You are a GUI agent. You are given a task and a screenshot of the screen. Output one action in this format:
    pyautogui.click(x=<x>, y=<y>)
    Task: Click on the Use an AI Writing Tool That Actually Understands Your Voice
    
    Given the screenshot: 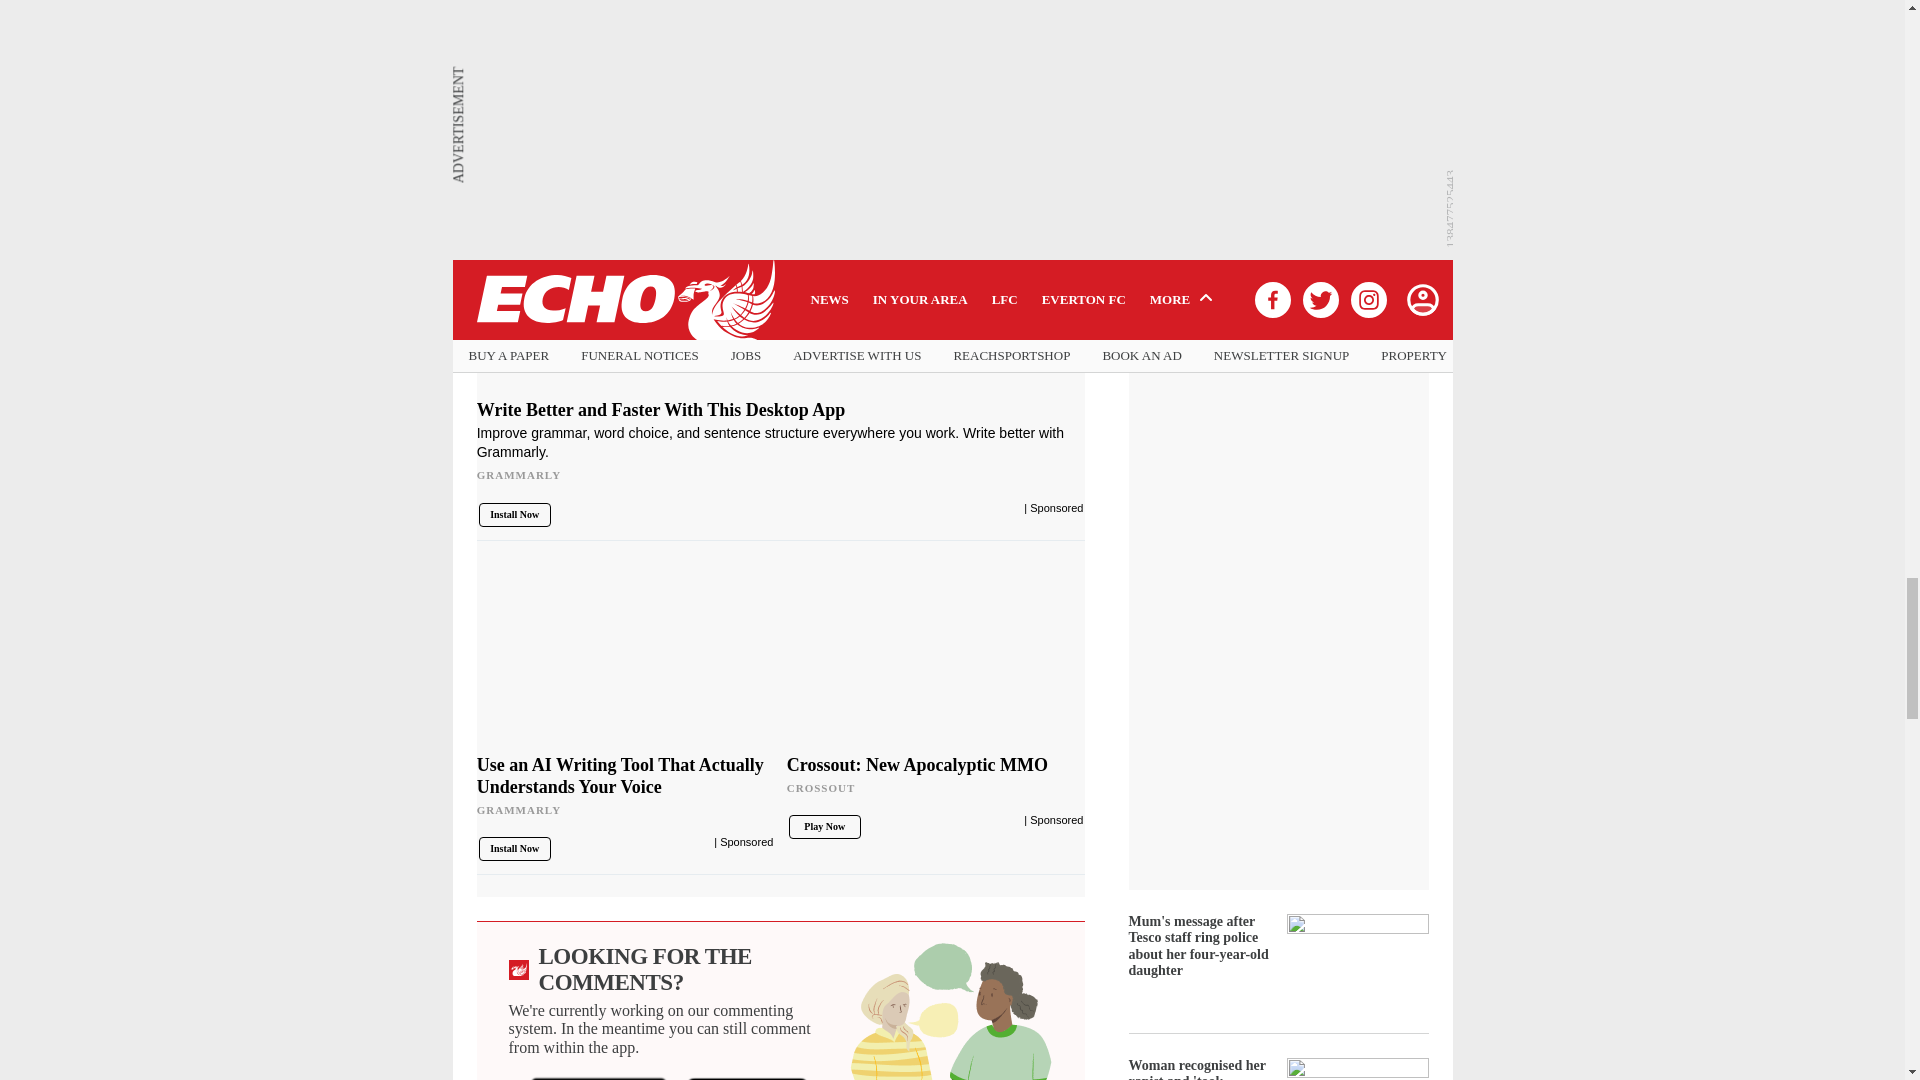 What is the action you would take?
    pyautogui.click(x=626, y=792)
    